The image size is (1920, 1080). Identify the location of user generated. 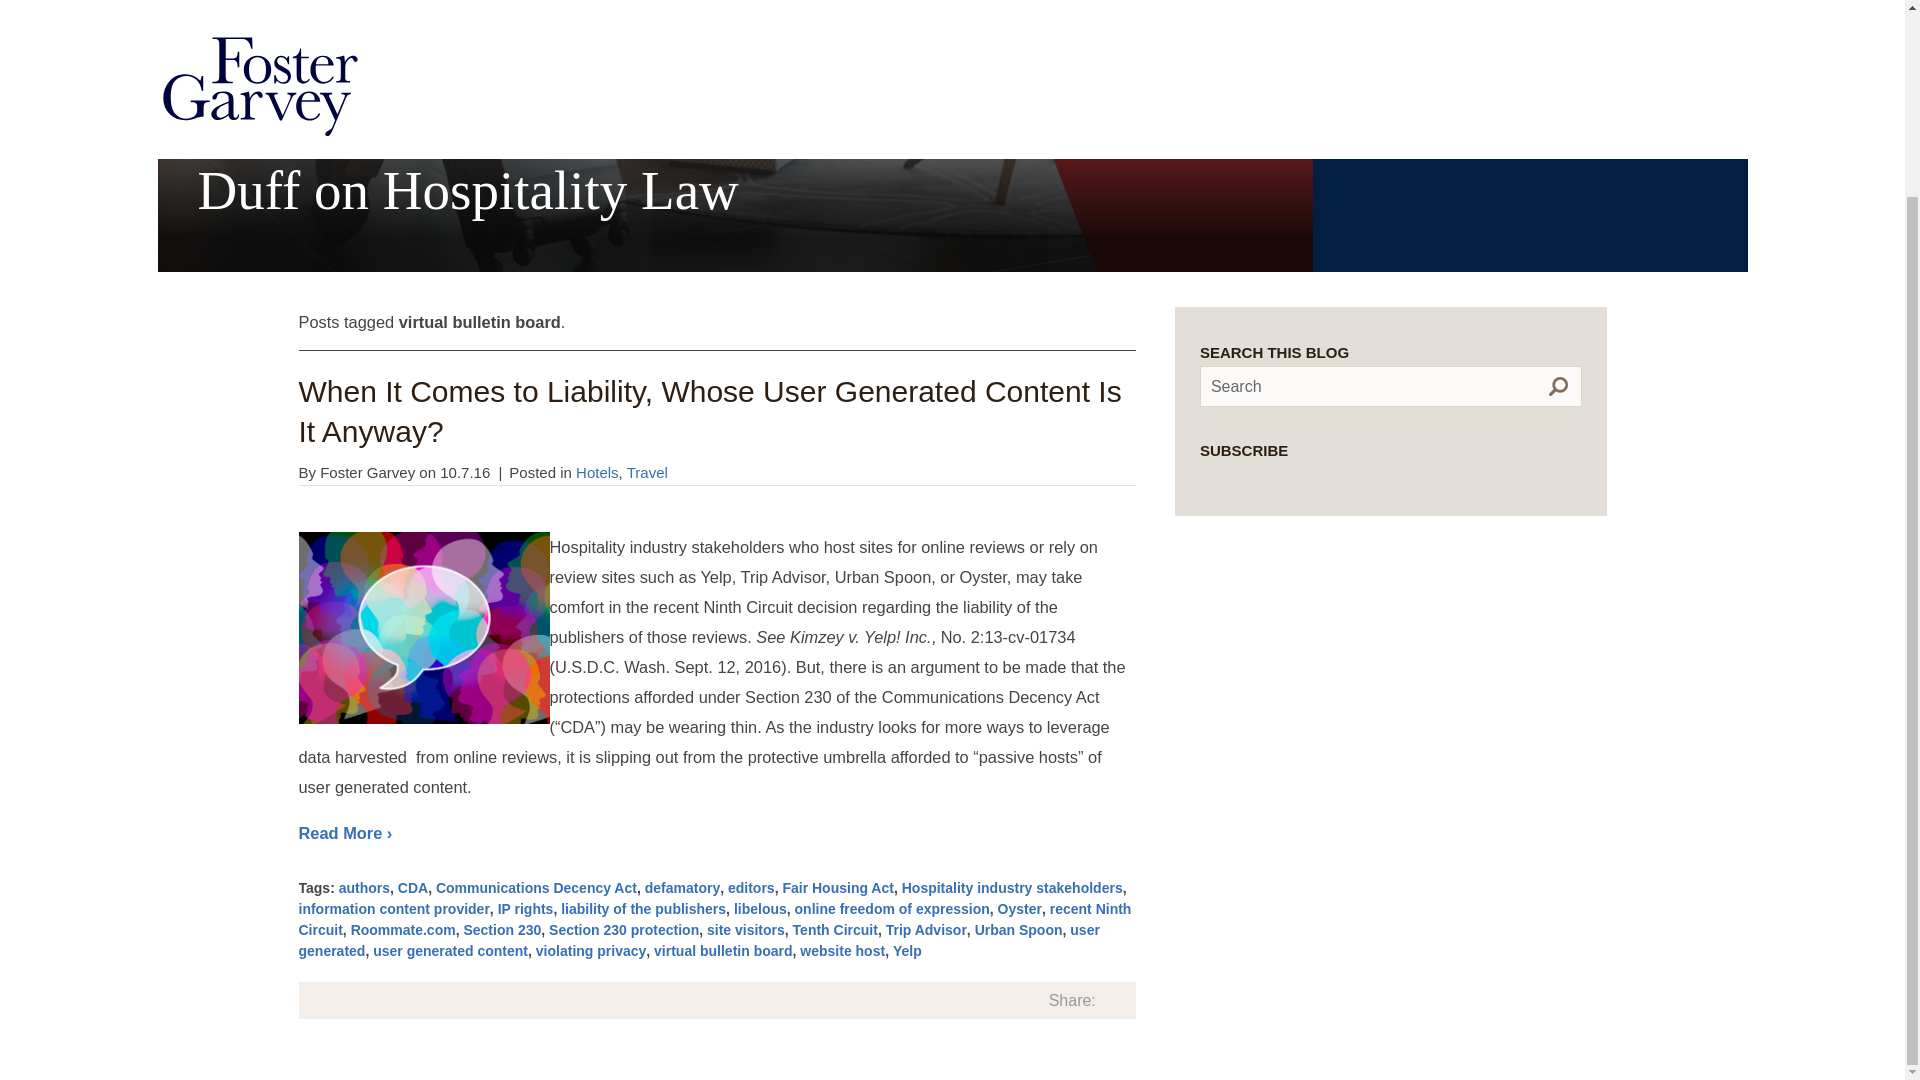
(698, 940).